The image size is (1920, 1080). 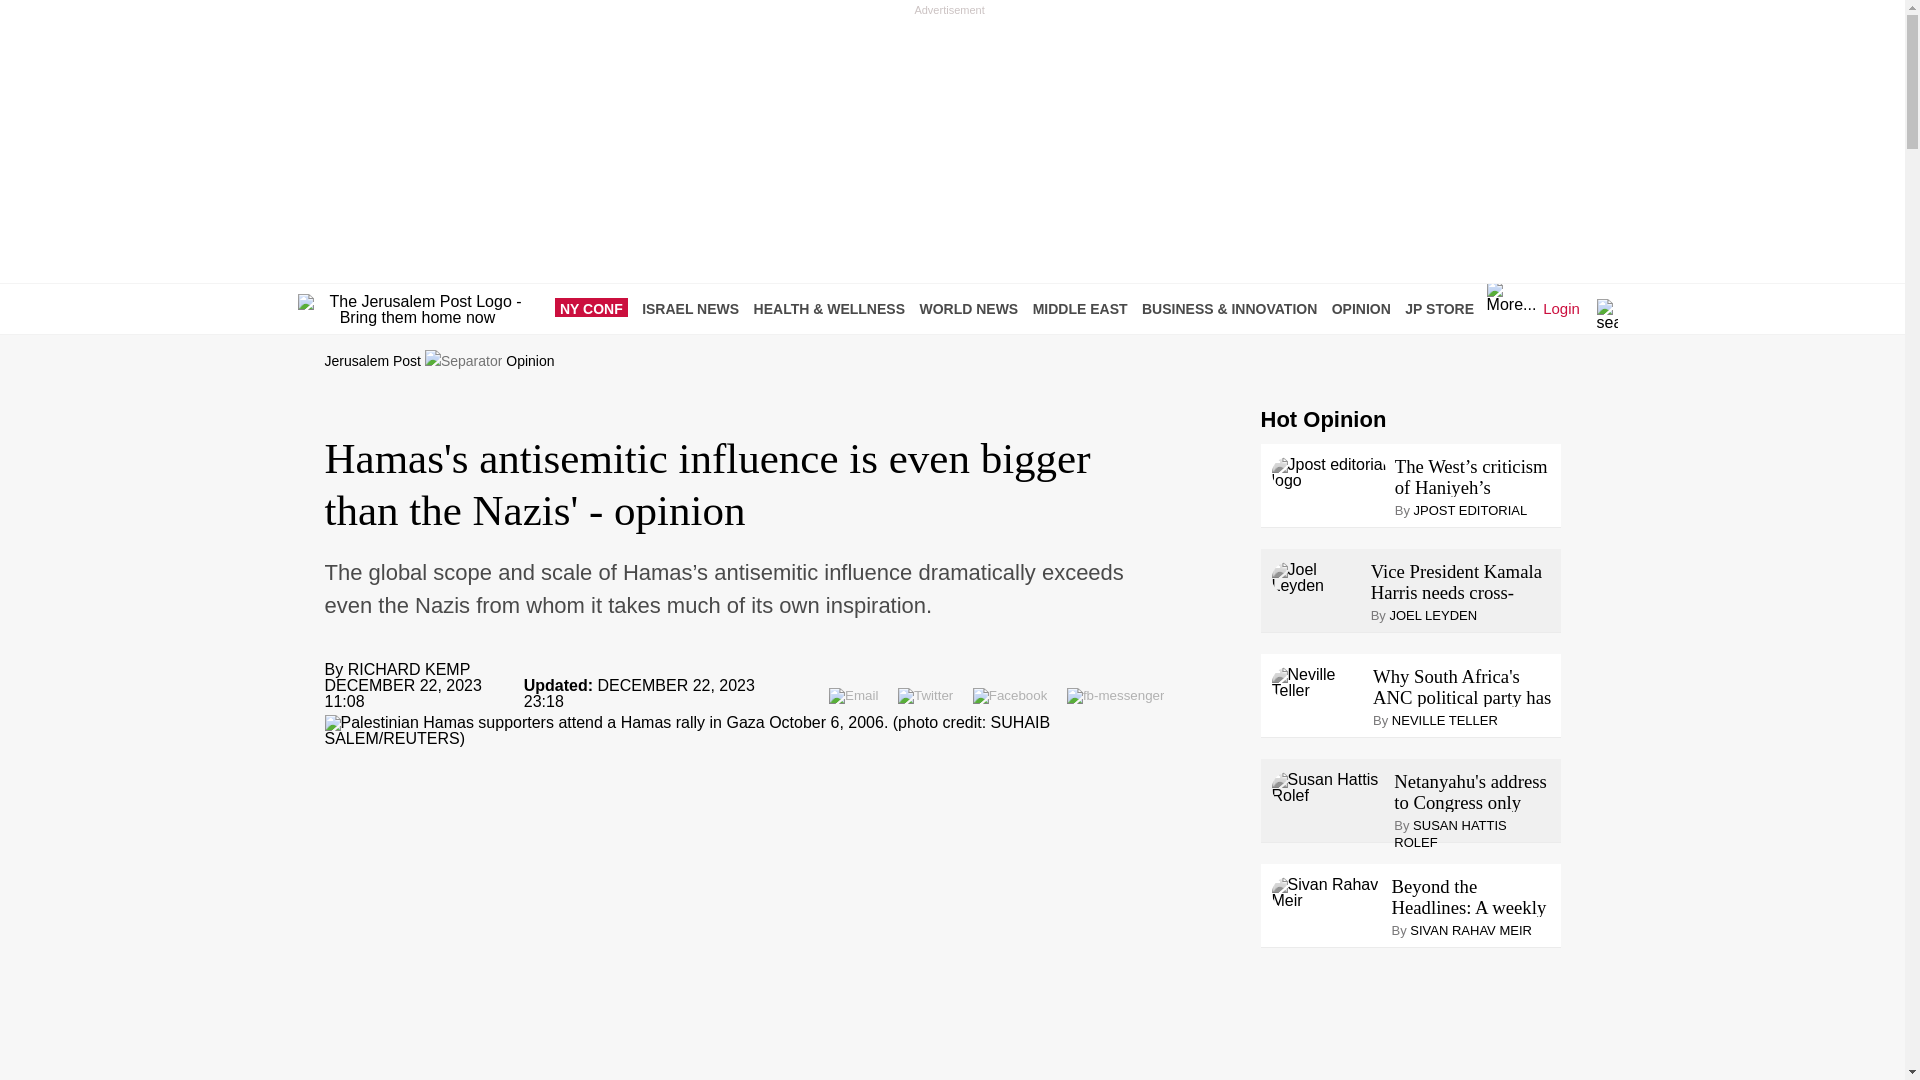 What do you see at coordinates (1328, 472) in the screenshot?
I see `Jpost editorial logo ` at bounding box center [1328, 472].